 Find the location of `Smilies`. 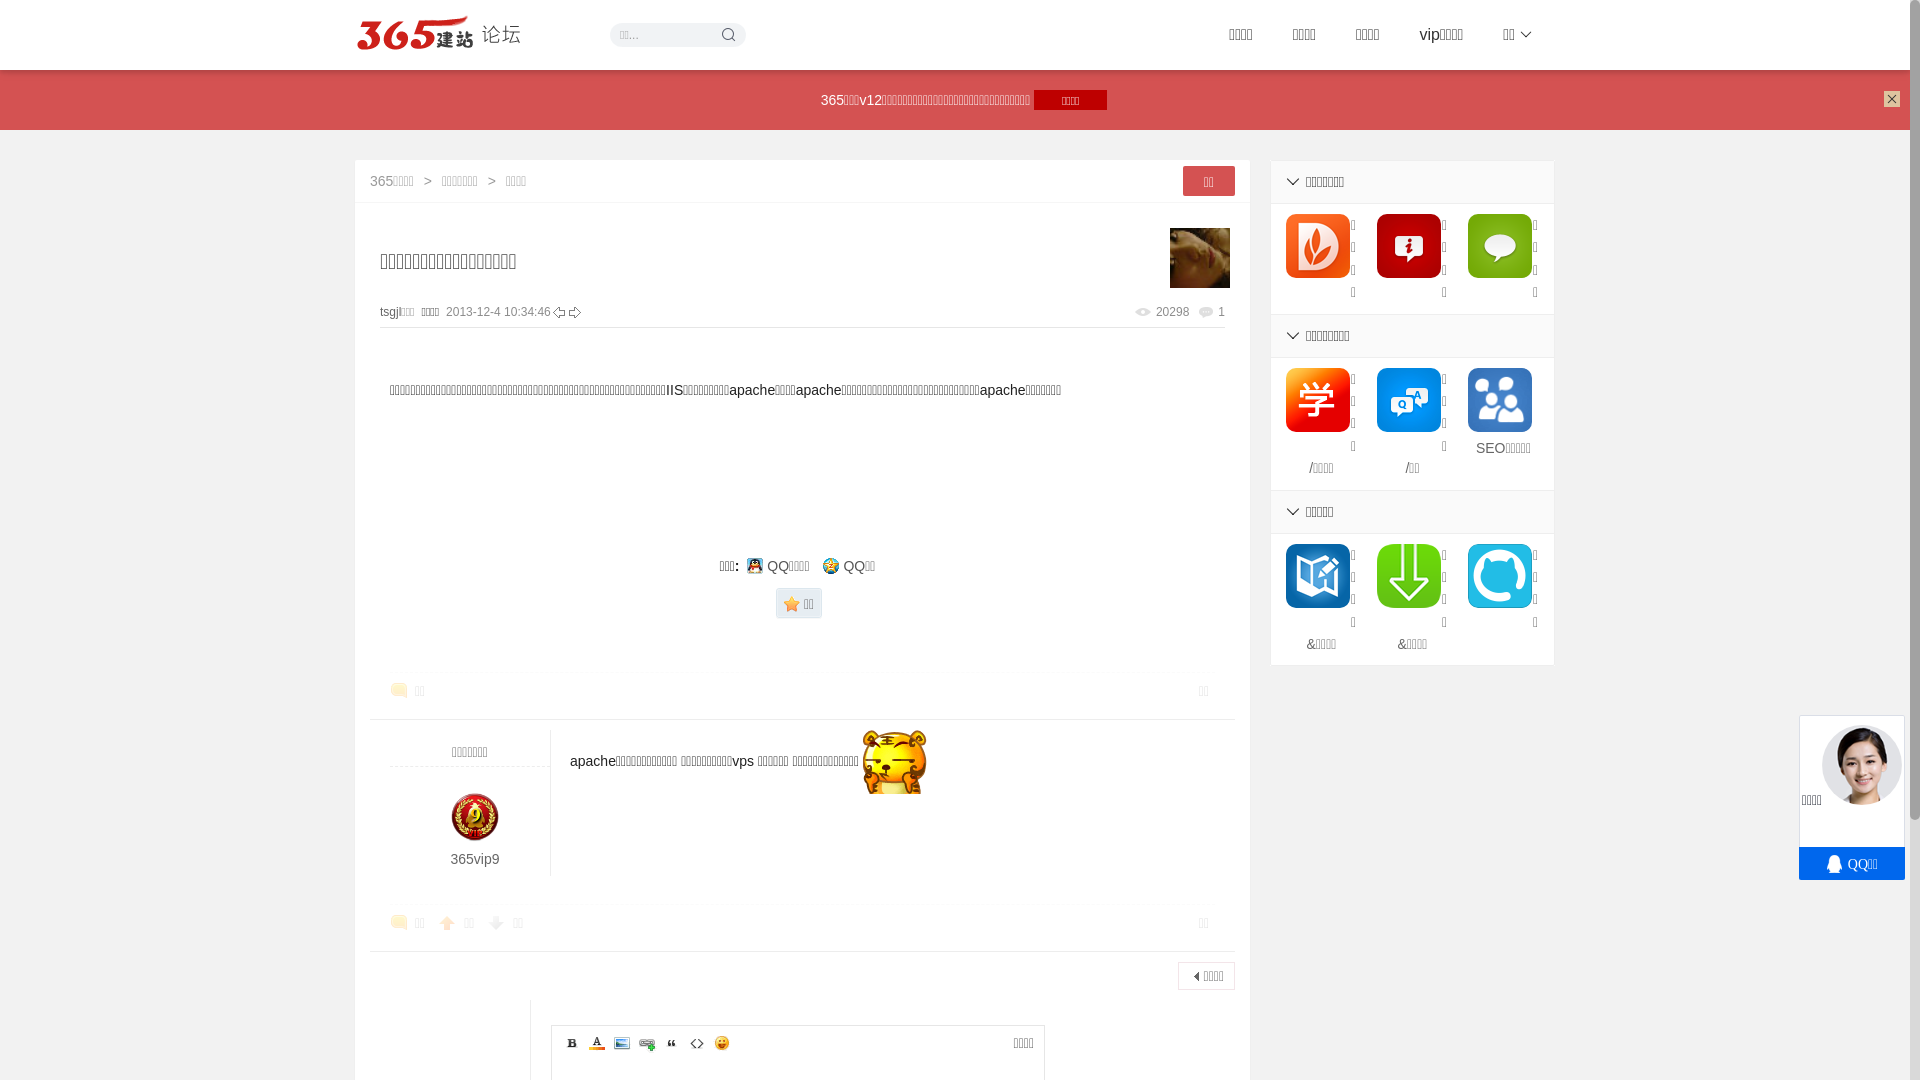

Smilies is located at coordinates (722, 1043).